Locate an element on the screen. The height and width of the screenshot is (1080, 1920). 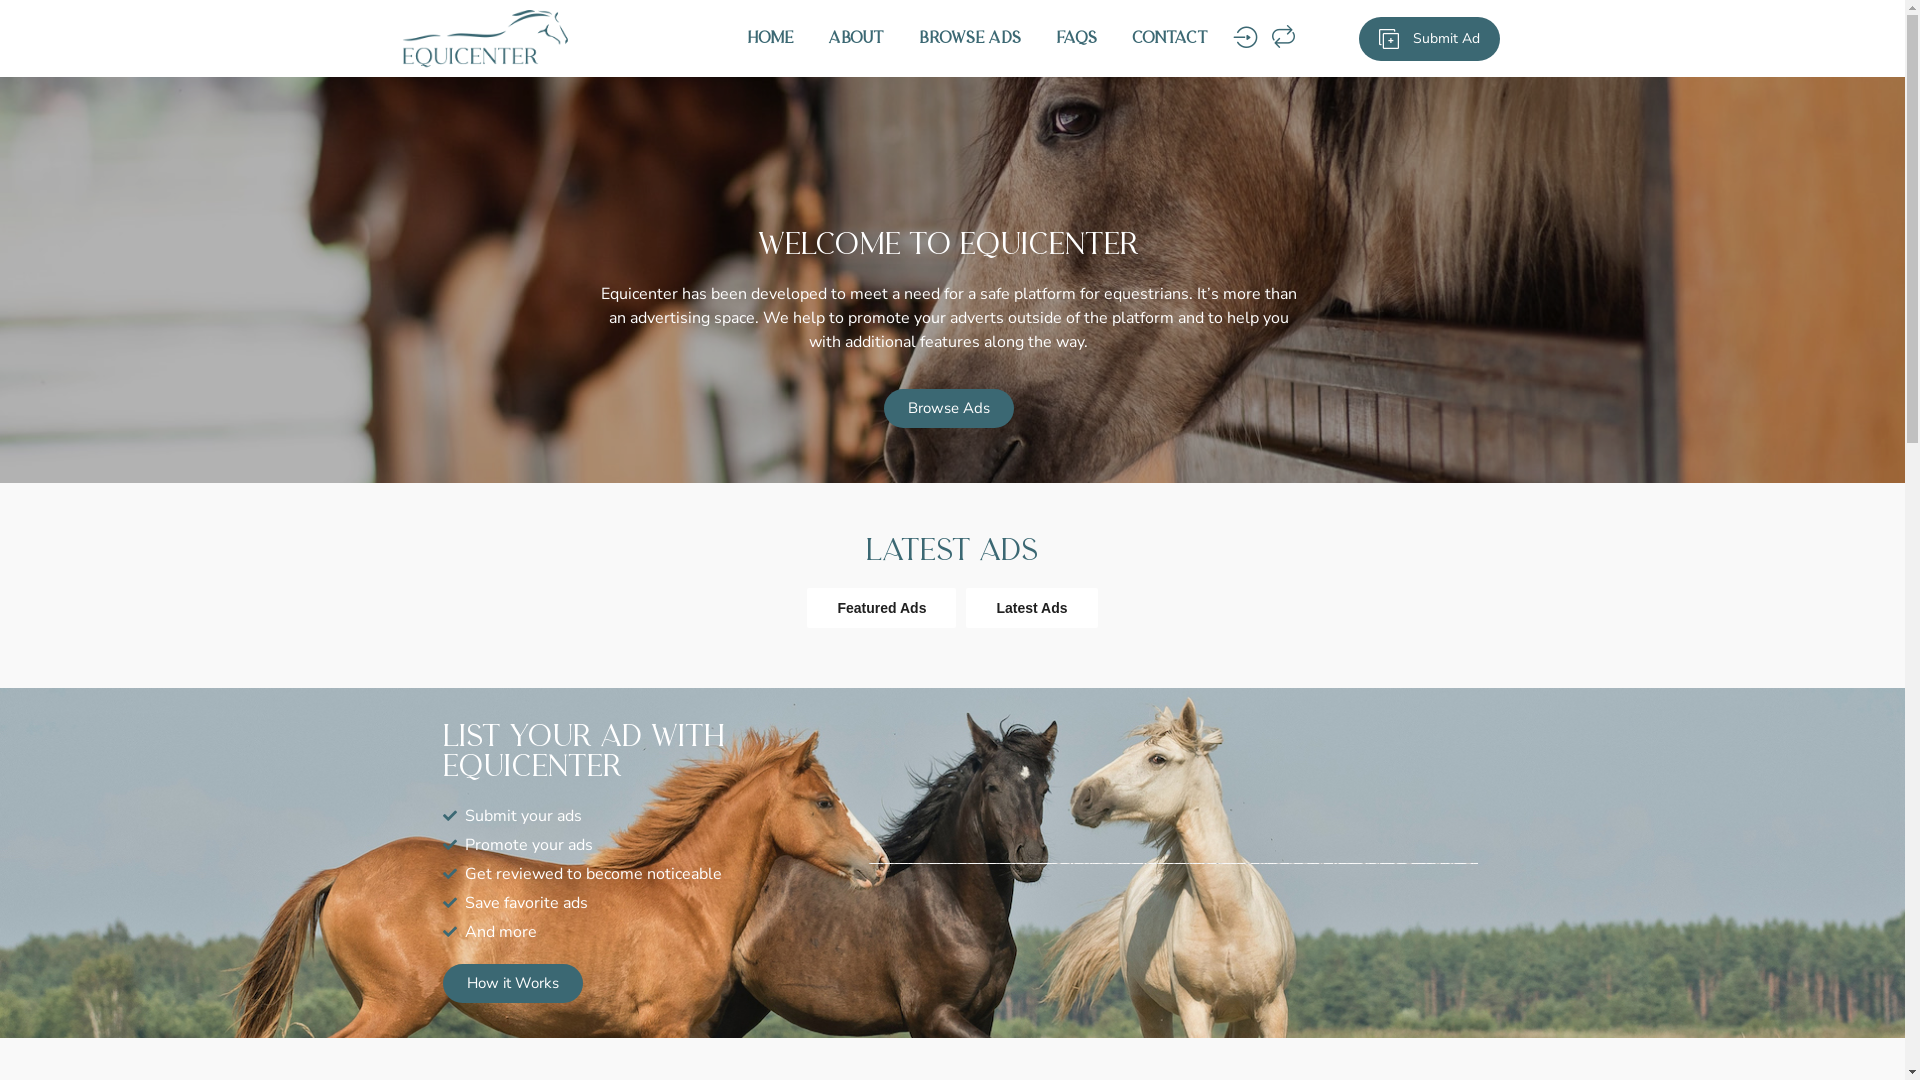
Browse Ads is located at coordinates (948, 408).